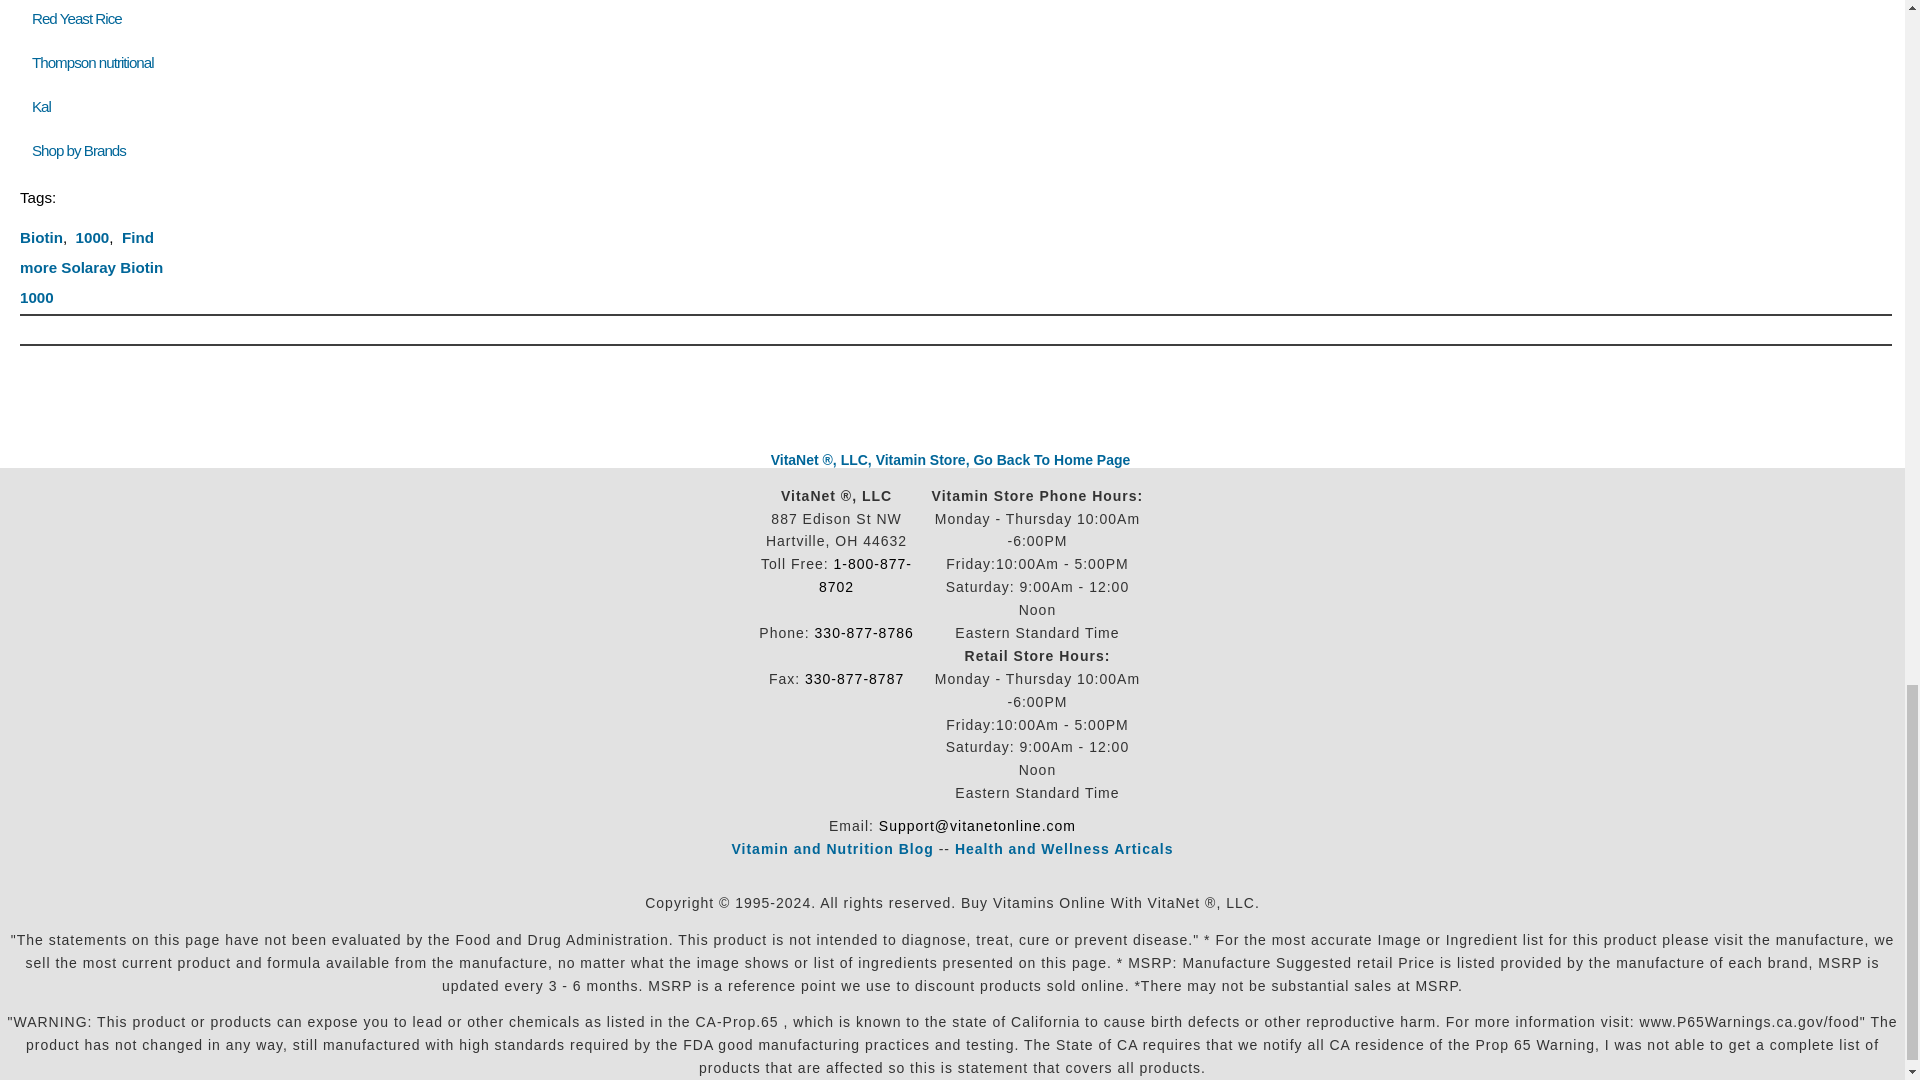 This screenshot has width=1920, height=1080. Describe the element at coordinates (83, 150) in the screenshot. I see `Shop by Brand Complete list` at that location.